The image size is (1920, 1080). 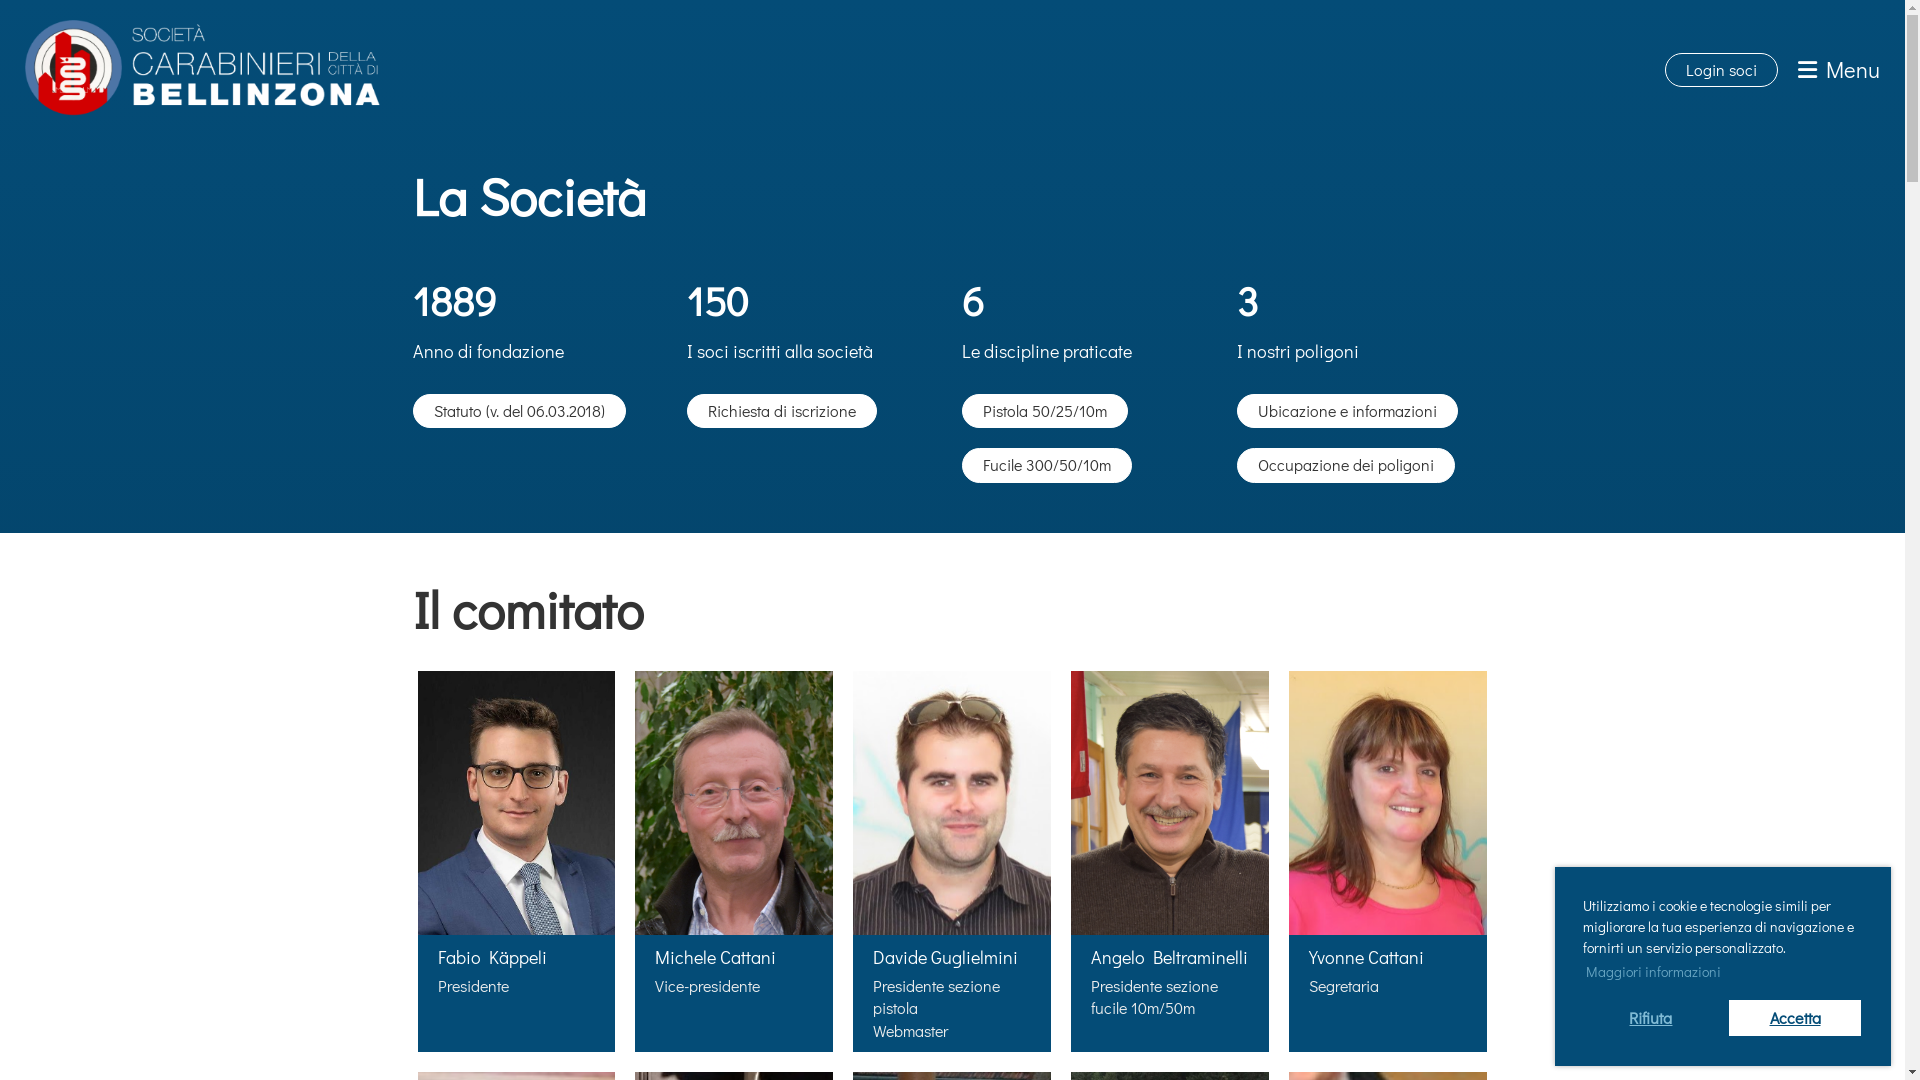 I want to click on Statuto (v. del 06.03.2018), so click(x=518, y=411).